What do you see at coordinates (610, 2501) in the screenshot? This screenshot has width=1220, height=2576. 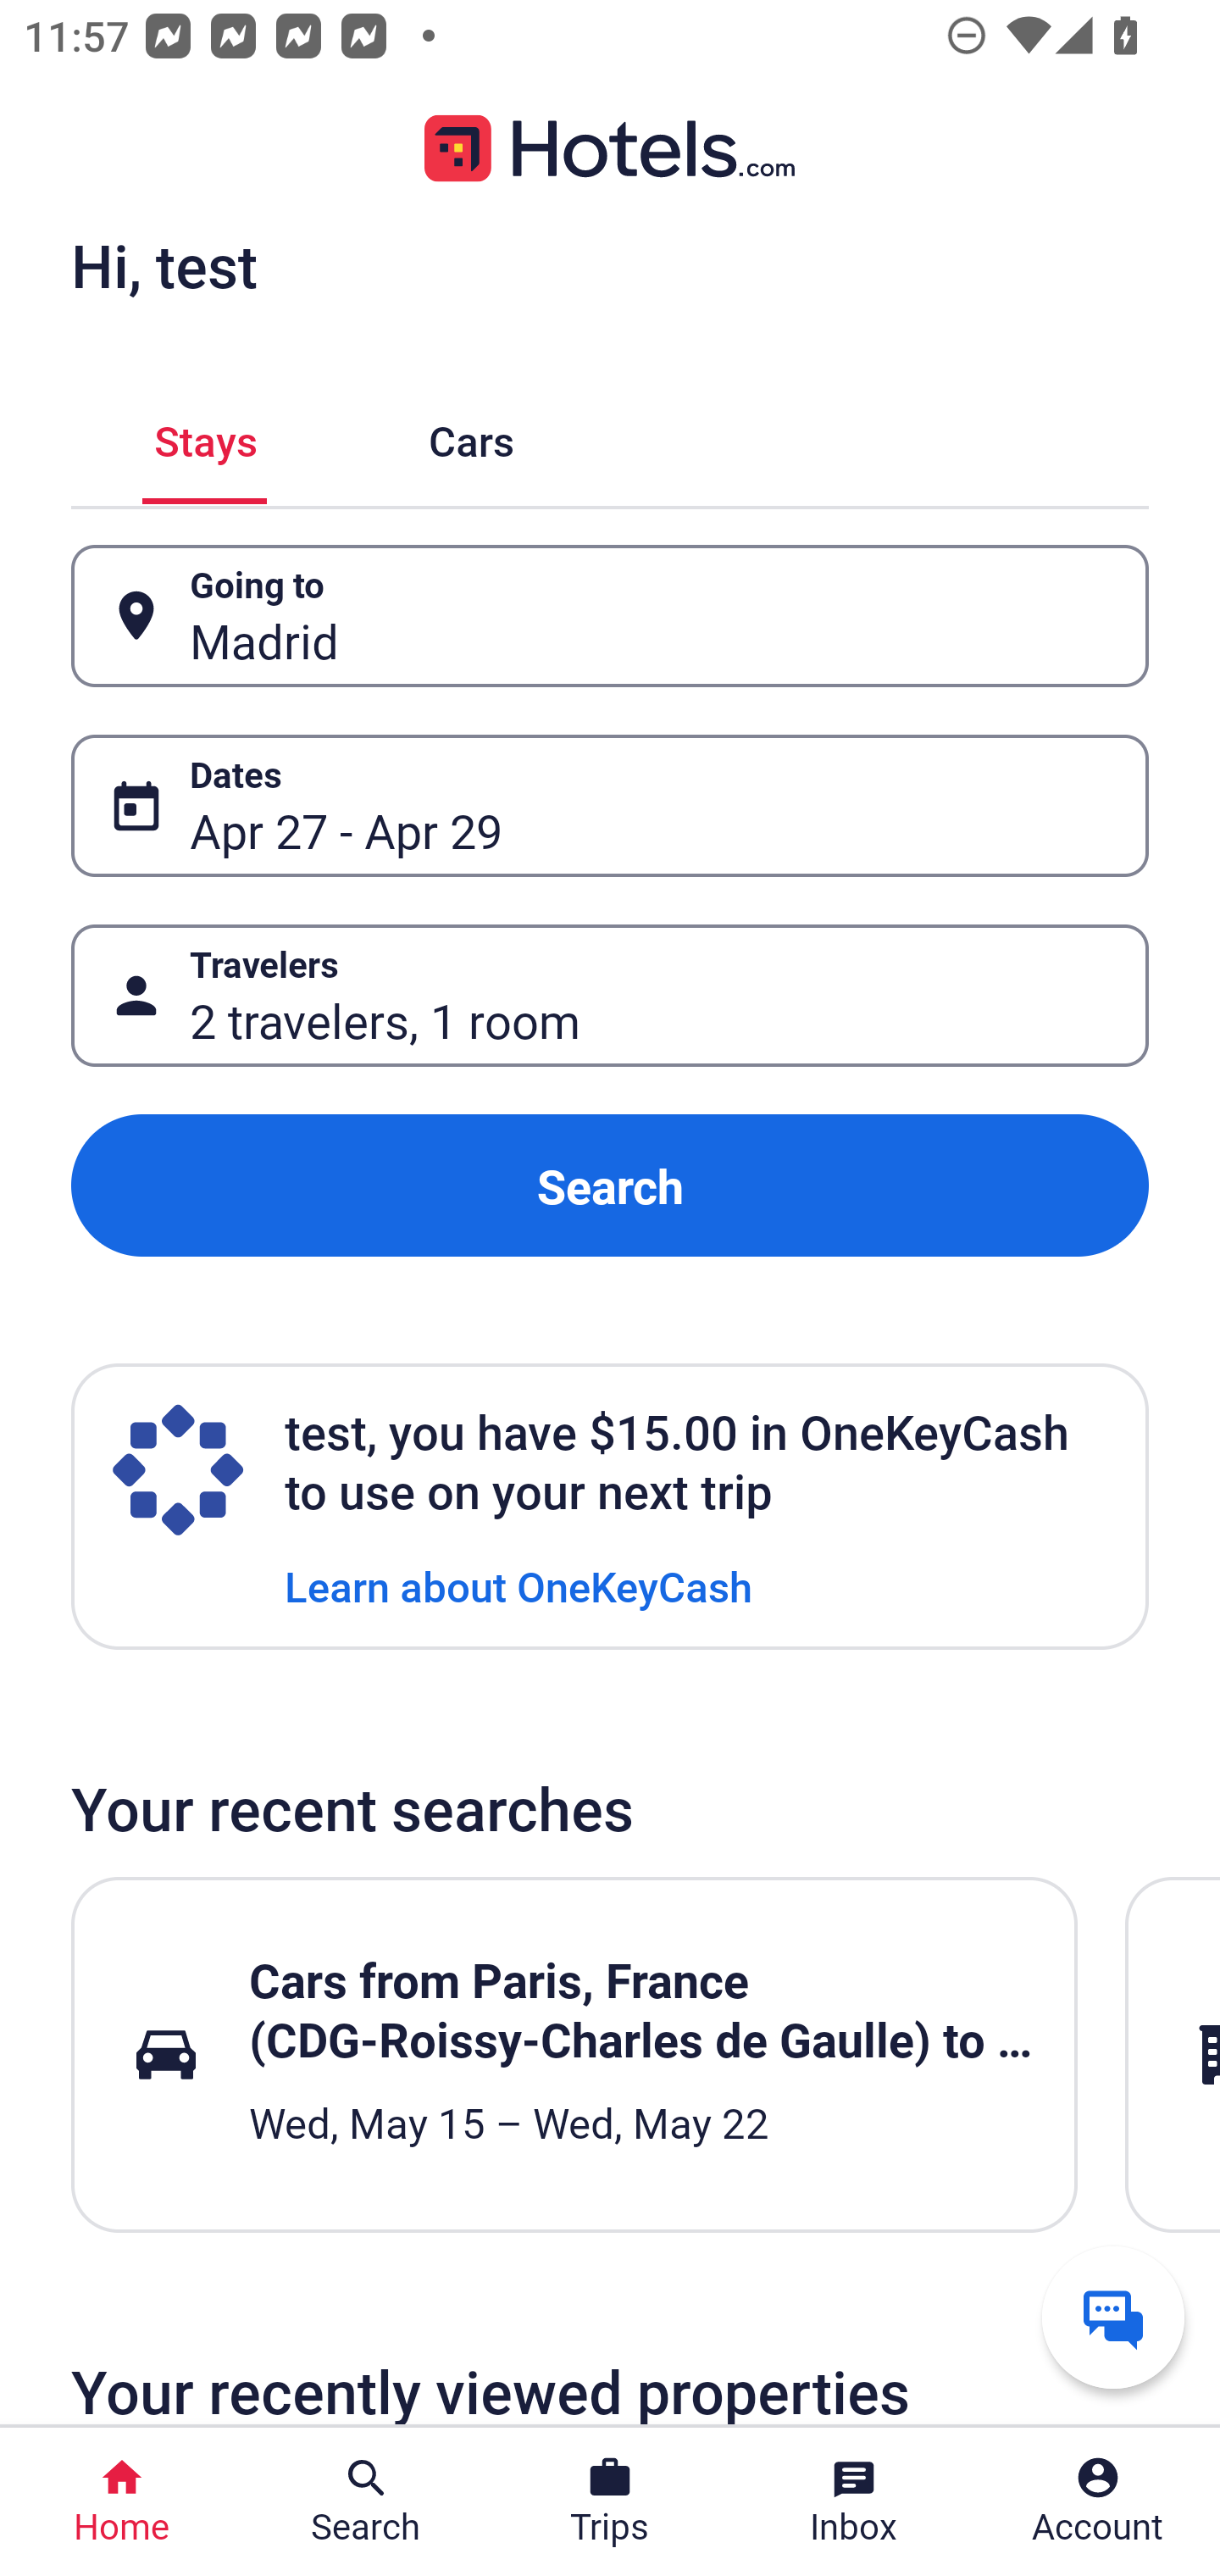 I see `Trips Trips Button` at bounding box center [610, 2501].